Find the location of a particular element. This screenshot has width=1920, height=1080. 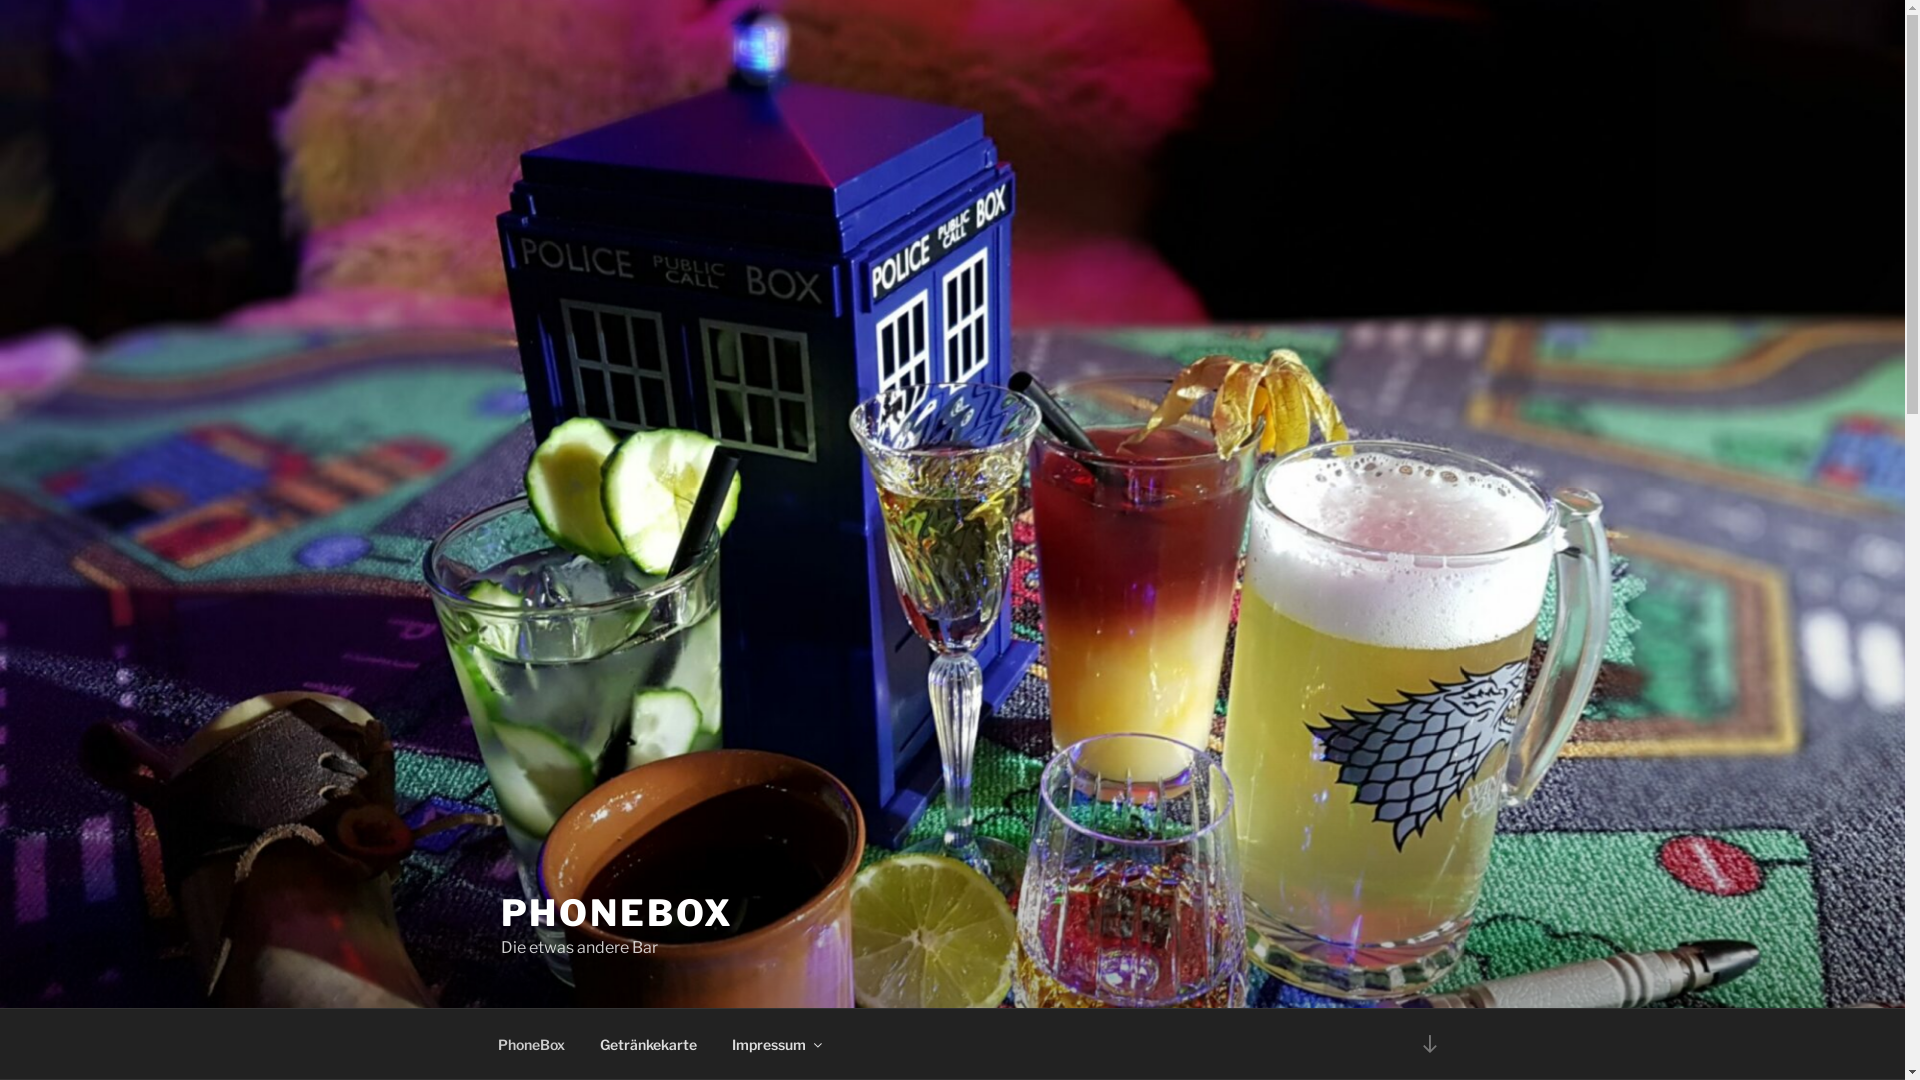

Impressum is located at coordinates (776, 1044).